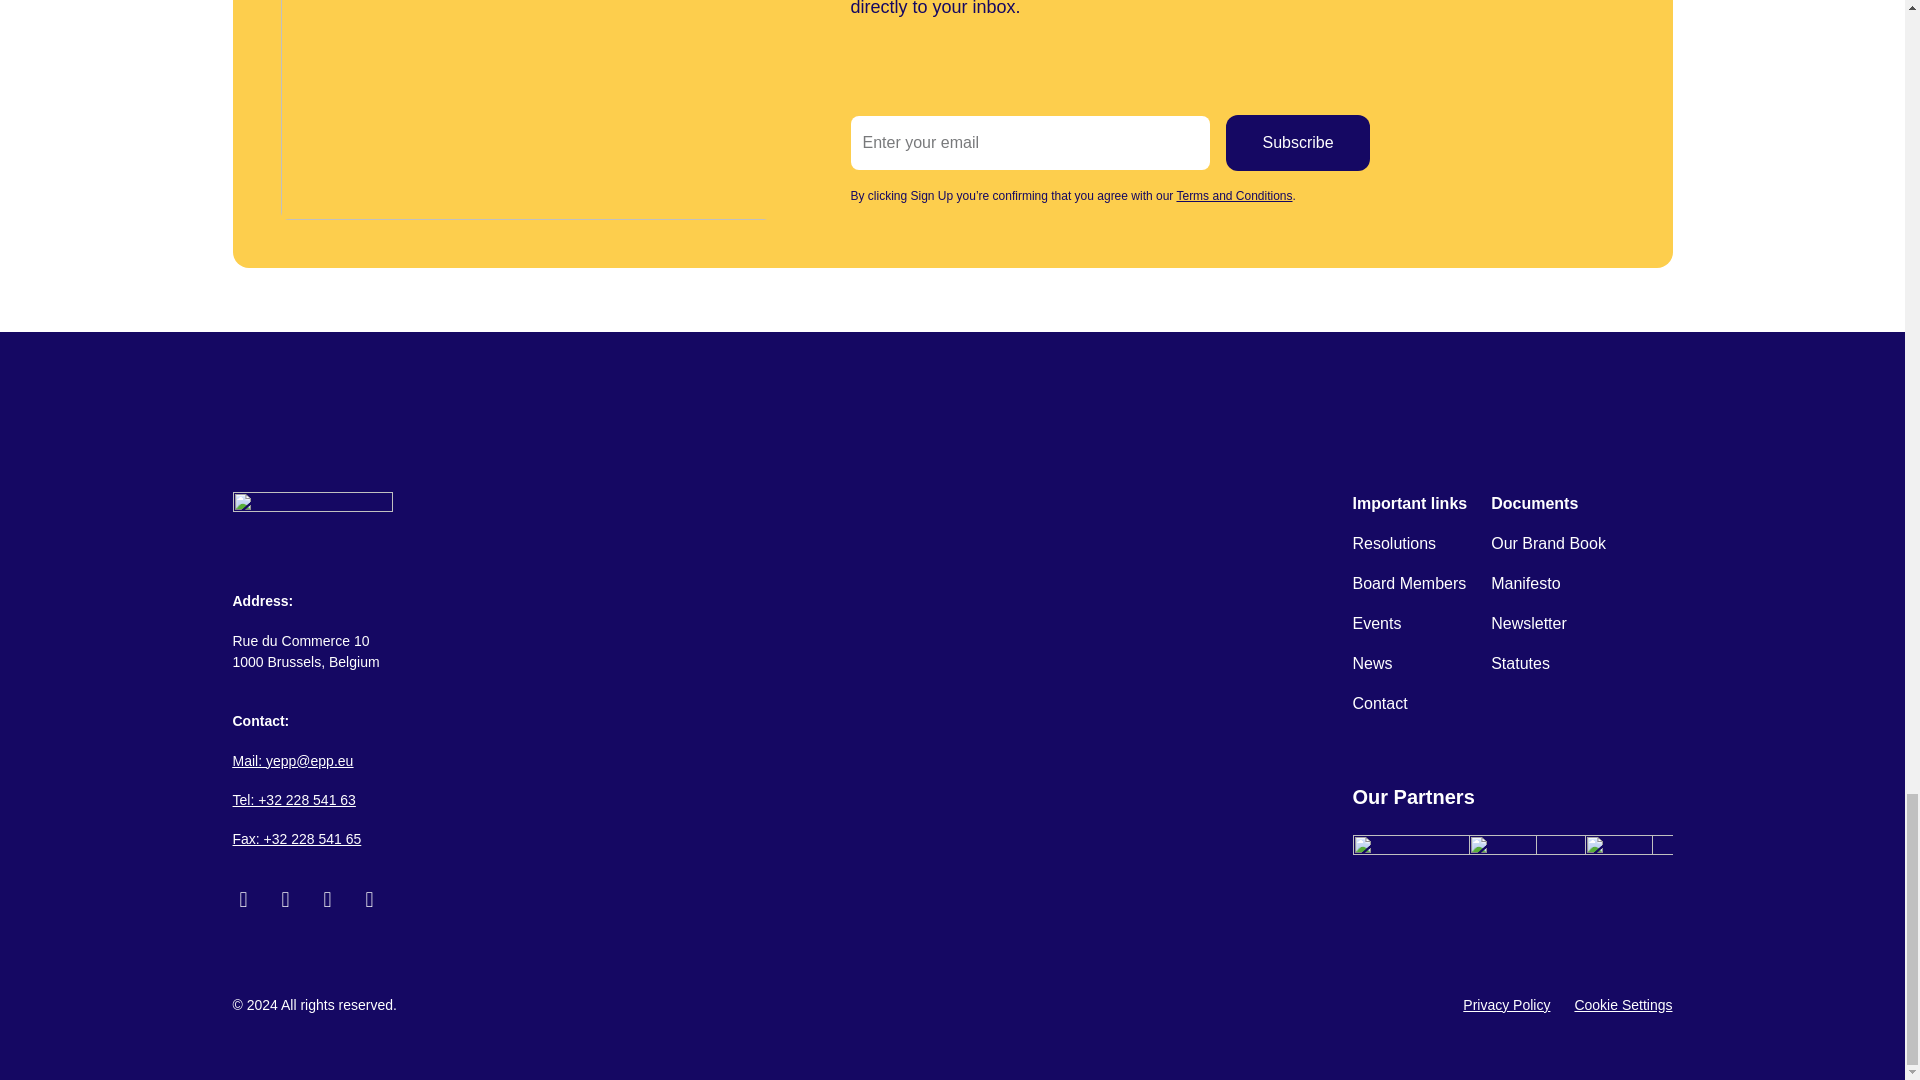 The image size is (1920, 1080). I want to click on Terms and Conditions, so click(1234, 196).